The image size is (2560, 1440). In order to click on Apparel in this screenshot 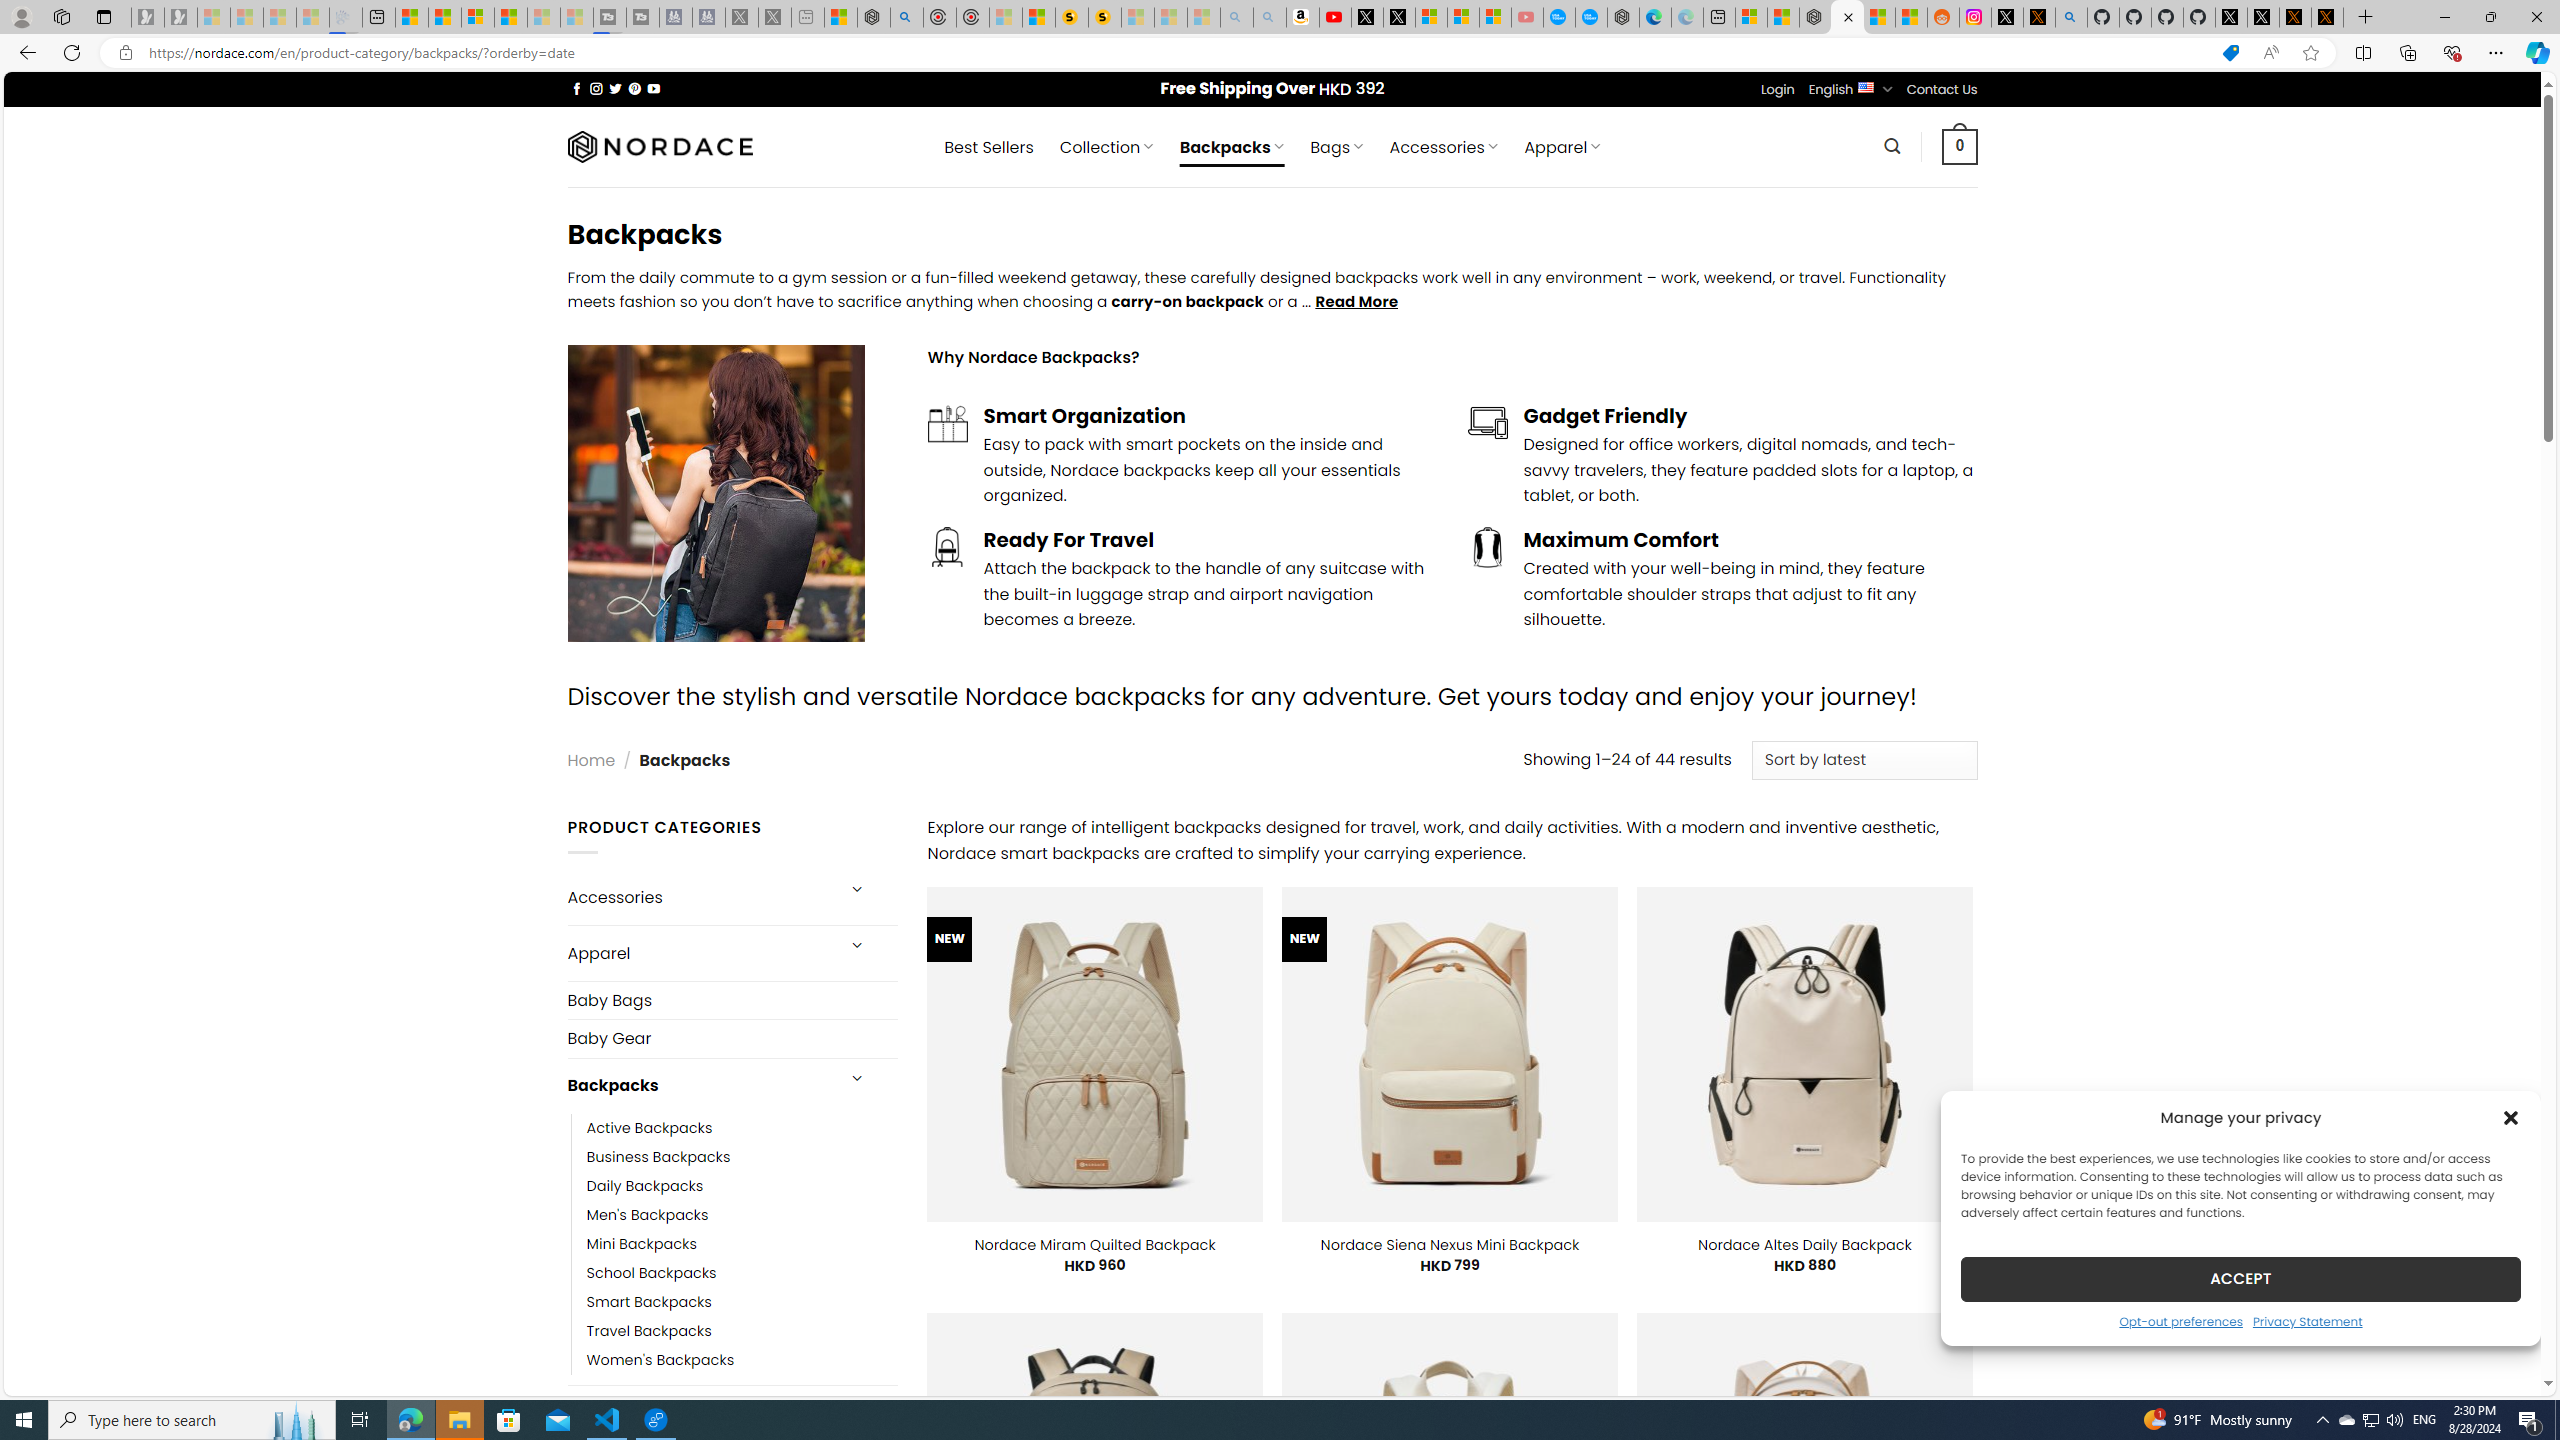, I will do `click(698, 954)`.